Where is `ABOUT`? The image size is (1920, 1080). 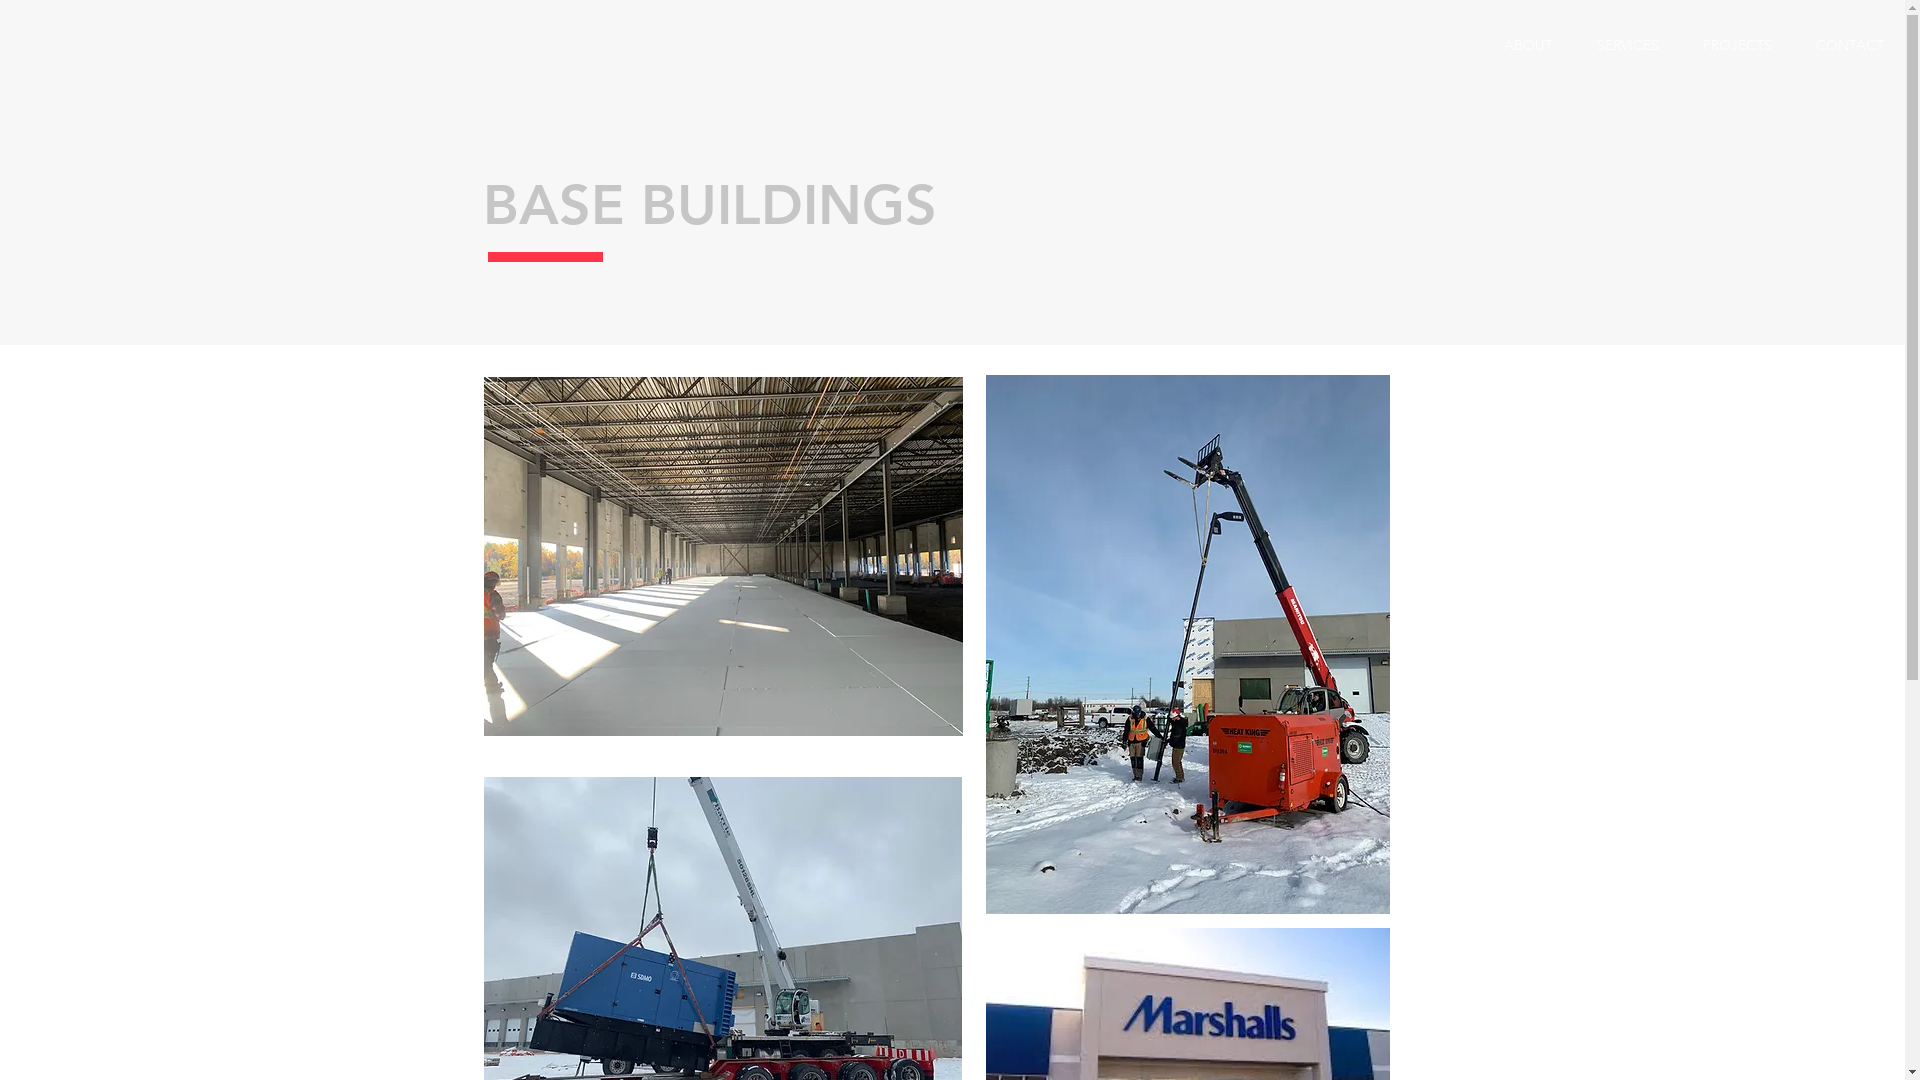
ABOUT is located at coordinates (1528, 46).